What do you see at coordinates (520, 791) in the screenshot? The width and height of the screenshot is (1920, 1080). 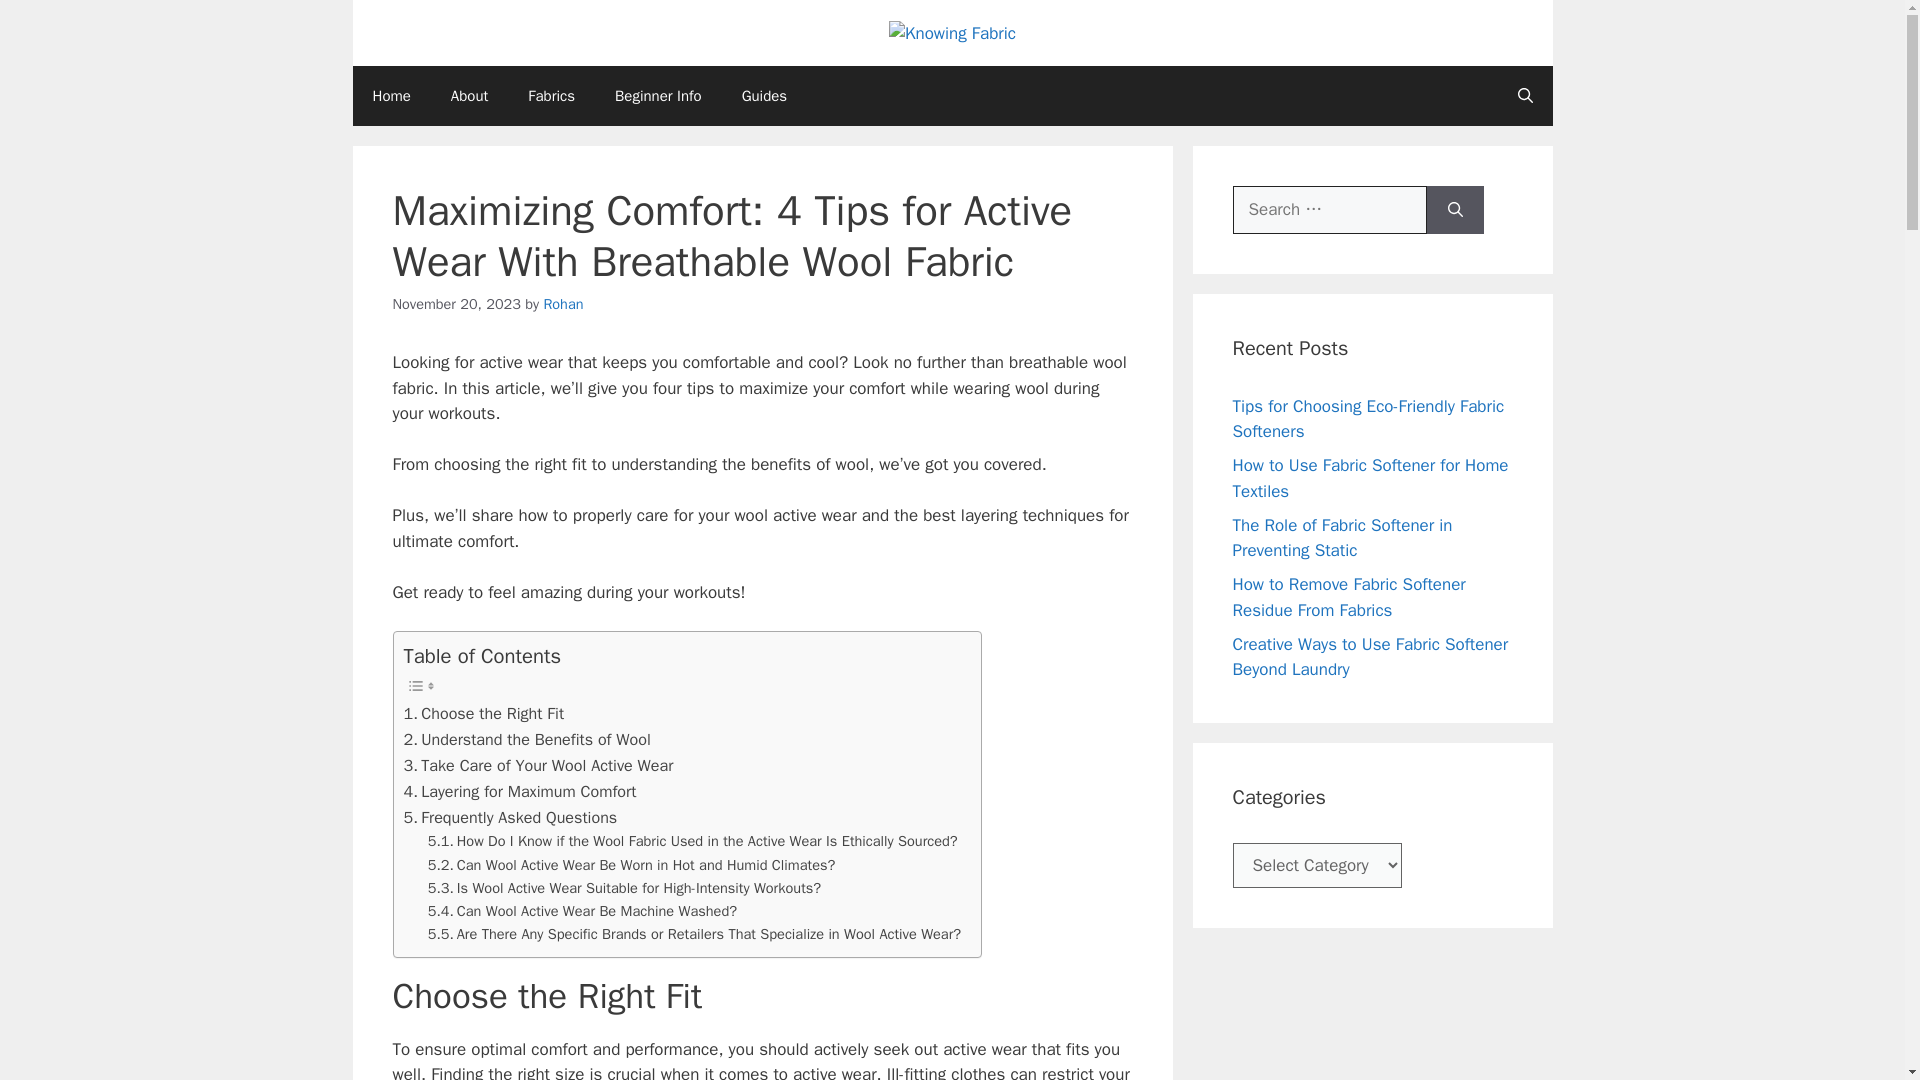 I see `Layering for Maximum Comfort` at bounding box center [520, 791].